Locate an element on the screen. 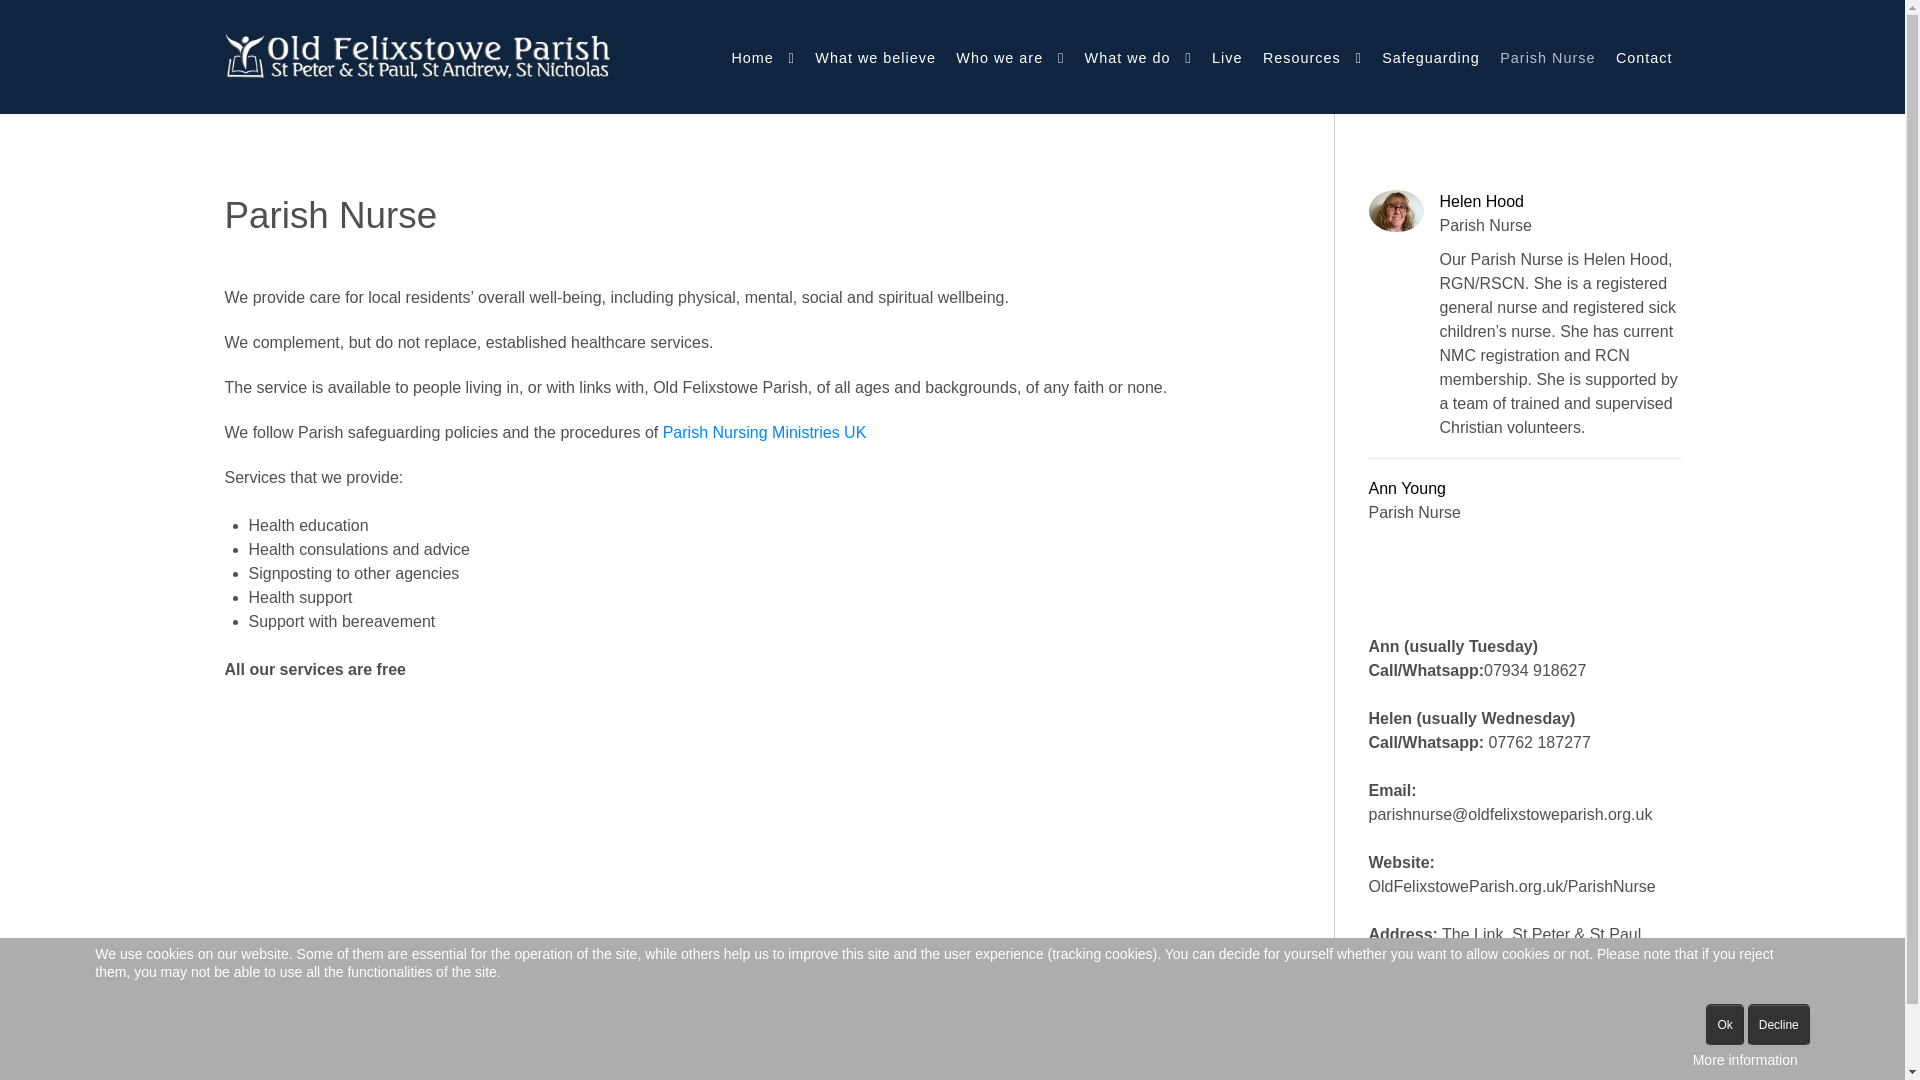 The height and width of the screenshot is (1080, 1920). Parish Nurse is located at coordinates (1547, 58).